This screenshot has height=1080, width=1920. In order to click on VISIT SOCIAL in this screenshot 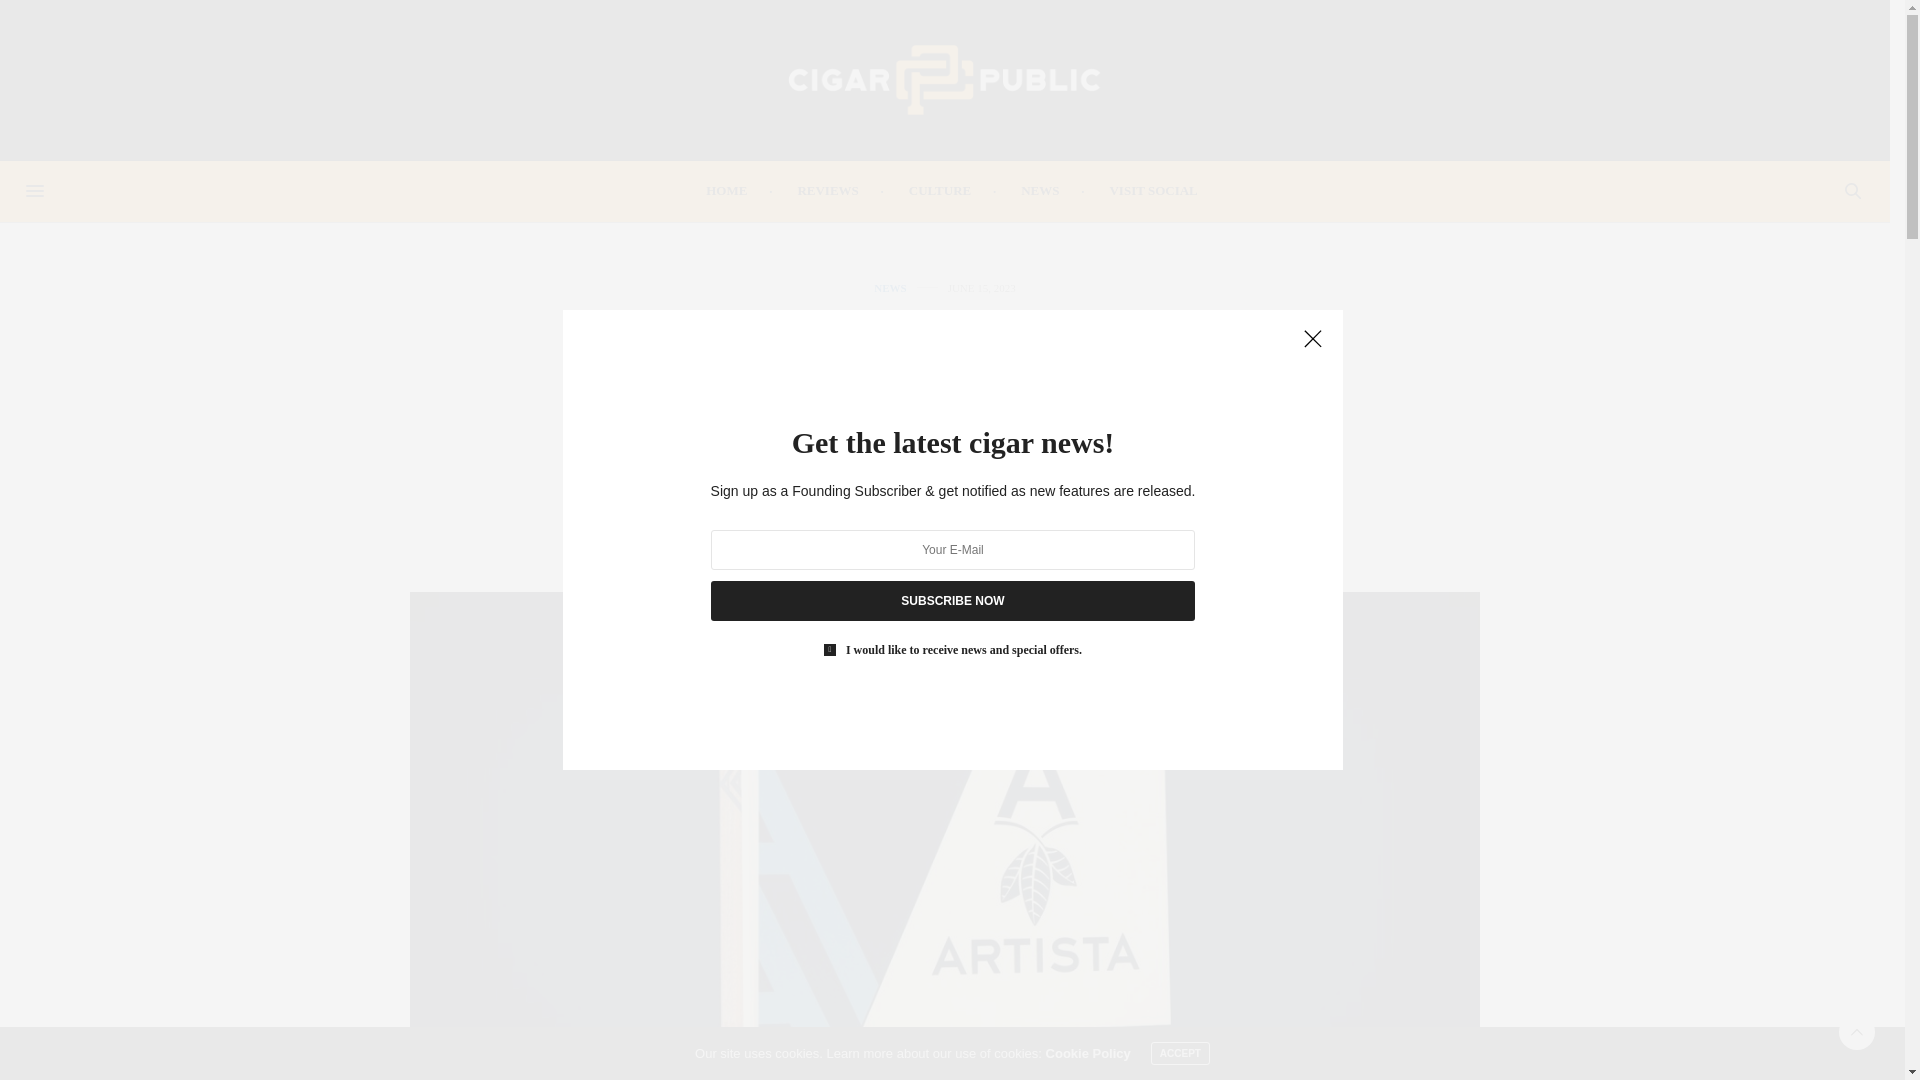, I will do `click(1152, 190)`.